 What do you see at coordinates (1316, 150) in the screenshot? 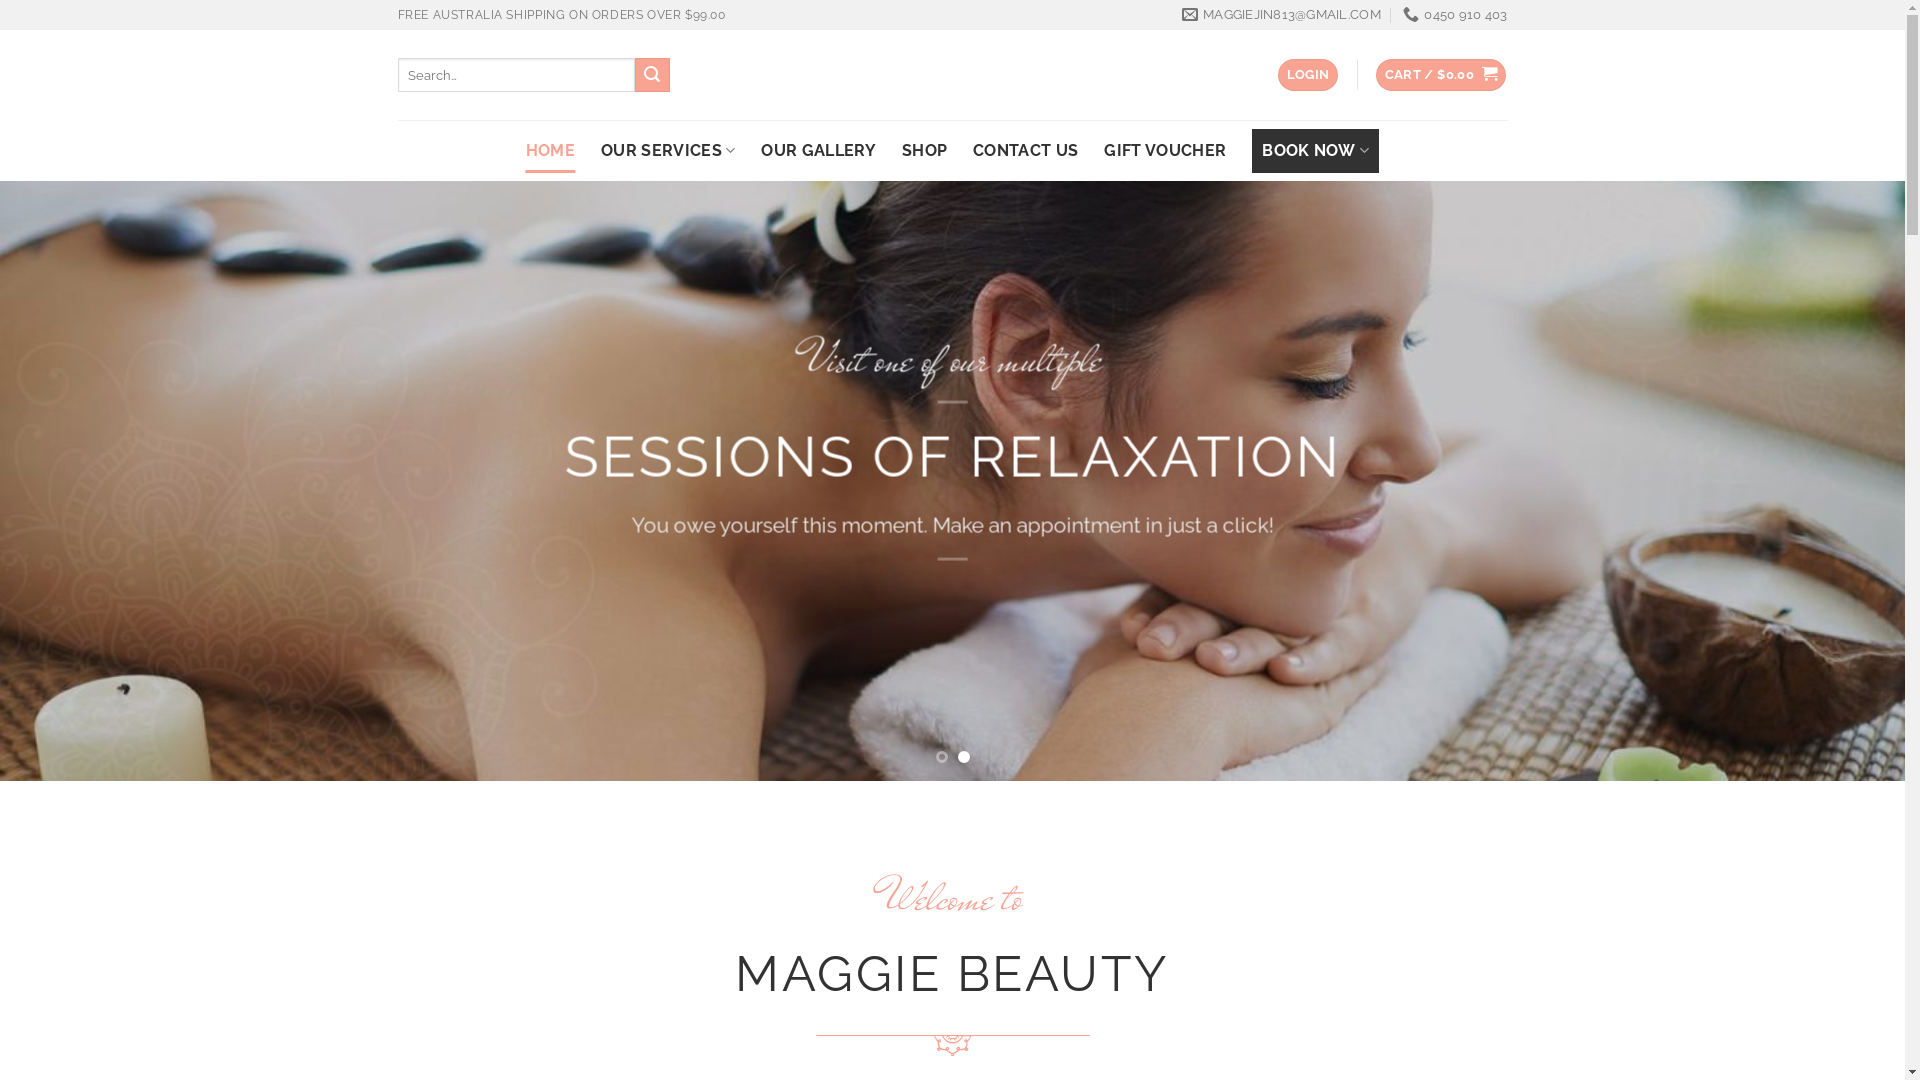
I see `BOOK NOW` at bounding box center [1316, 150].